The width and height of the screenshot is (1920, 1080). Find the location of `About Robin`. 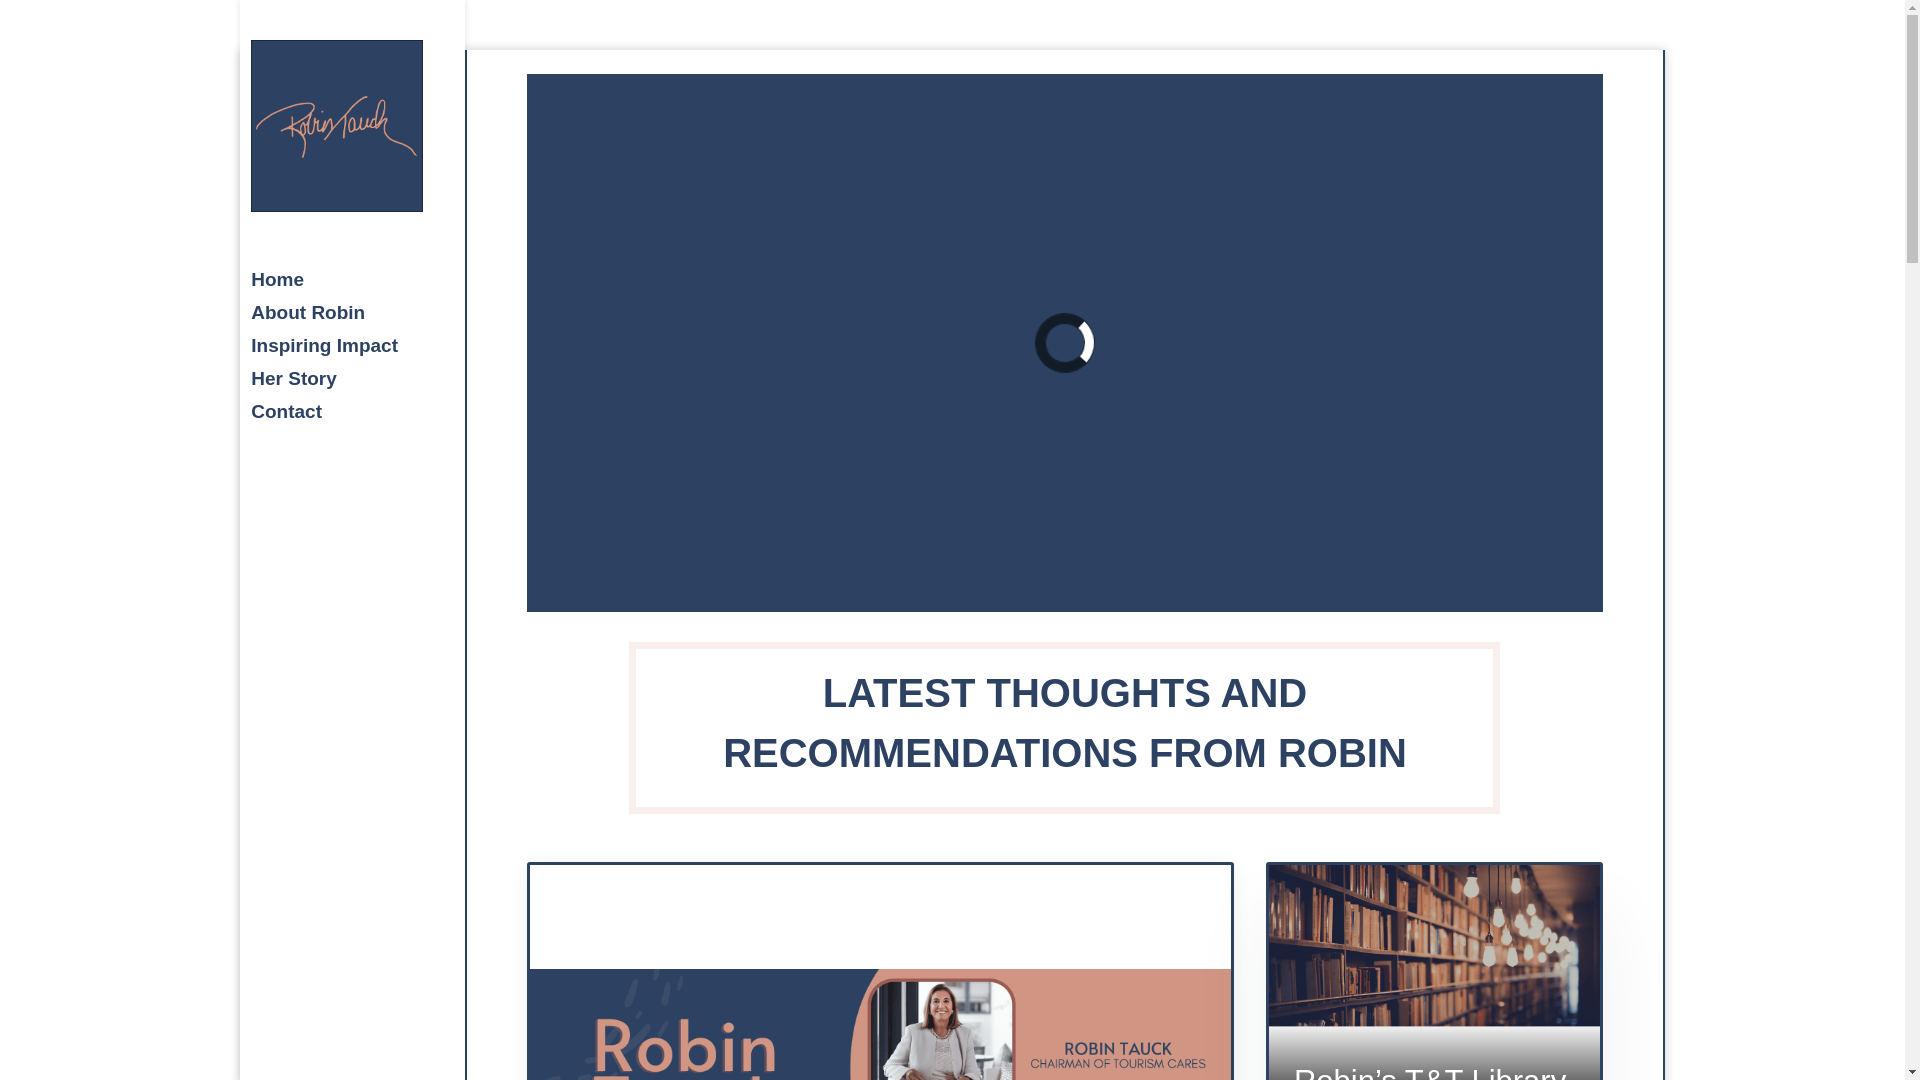

About Robin is located at coordinates (372, 322).